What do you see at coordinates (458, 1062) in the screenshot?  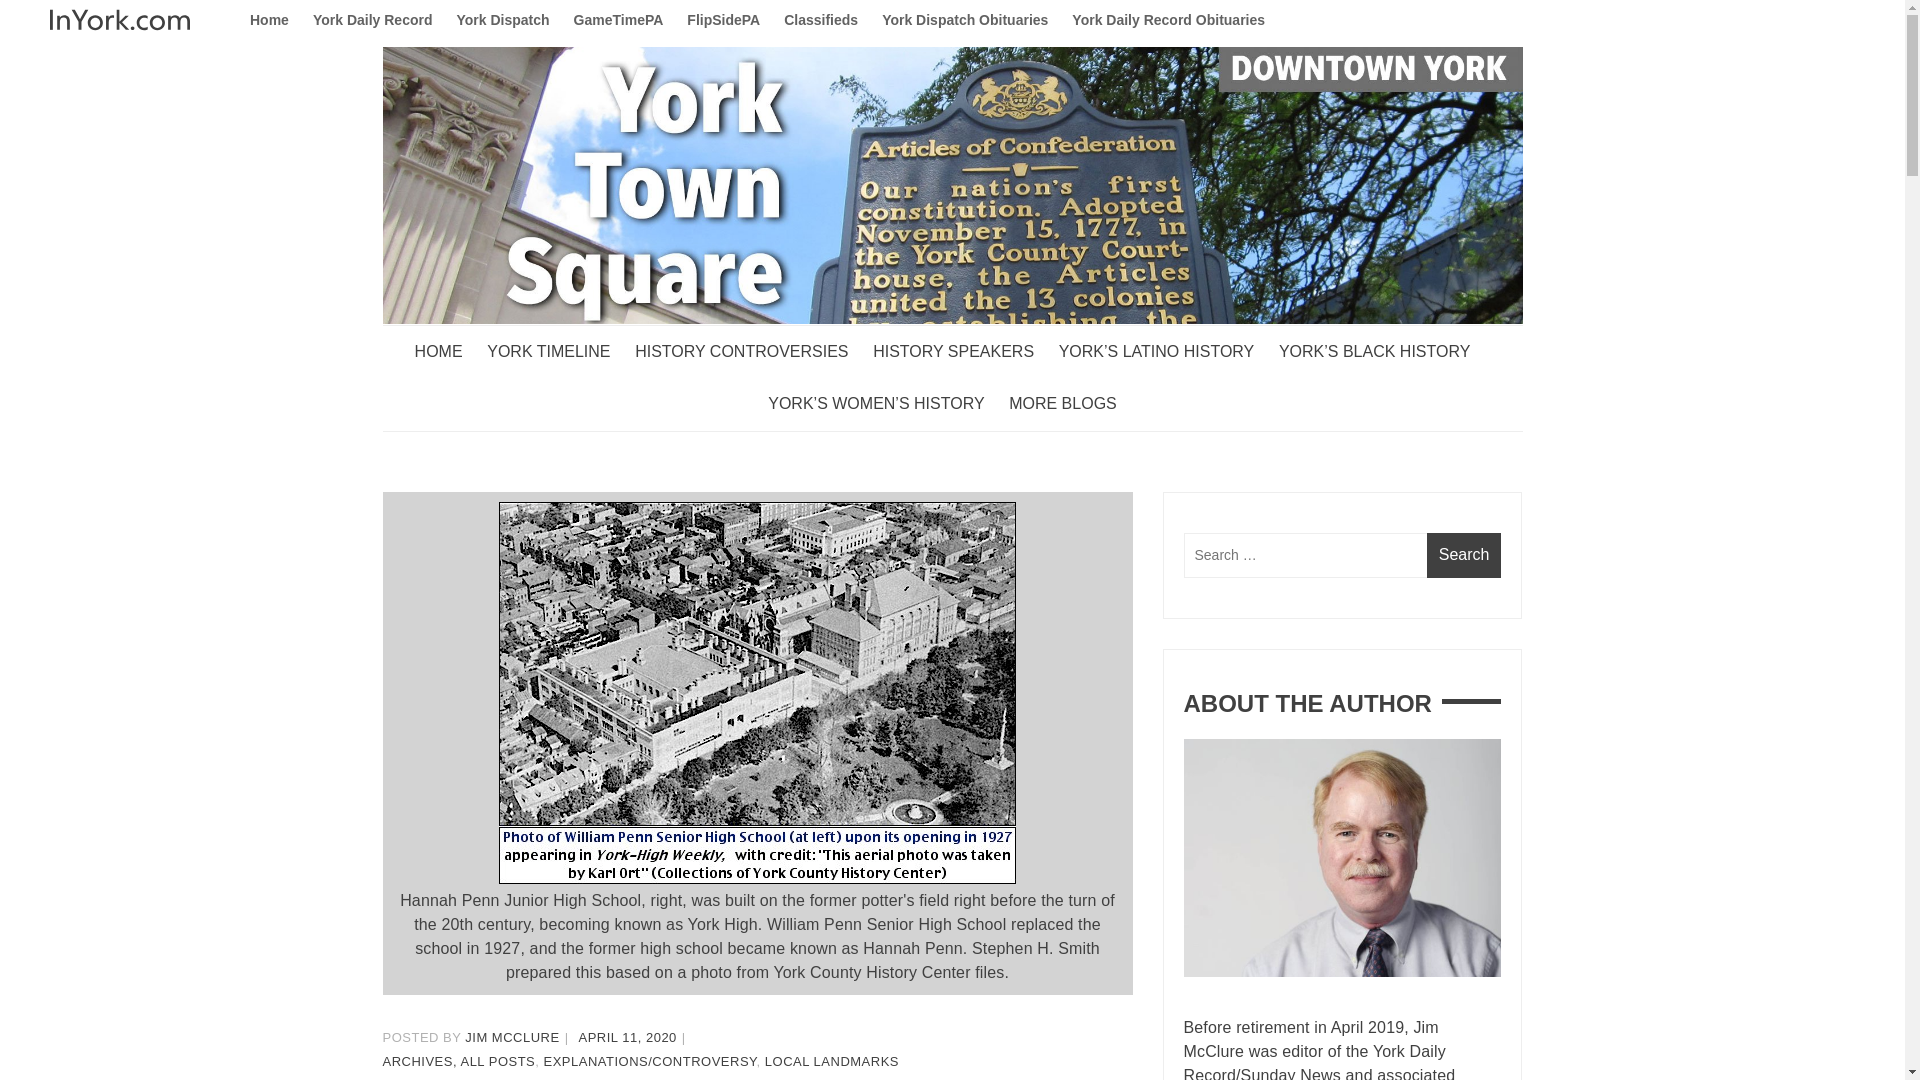 I see `ARCHIVES, ALL POSTS` at bounding box center [458, 1062].